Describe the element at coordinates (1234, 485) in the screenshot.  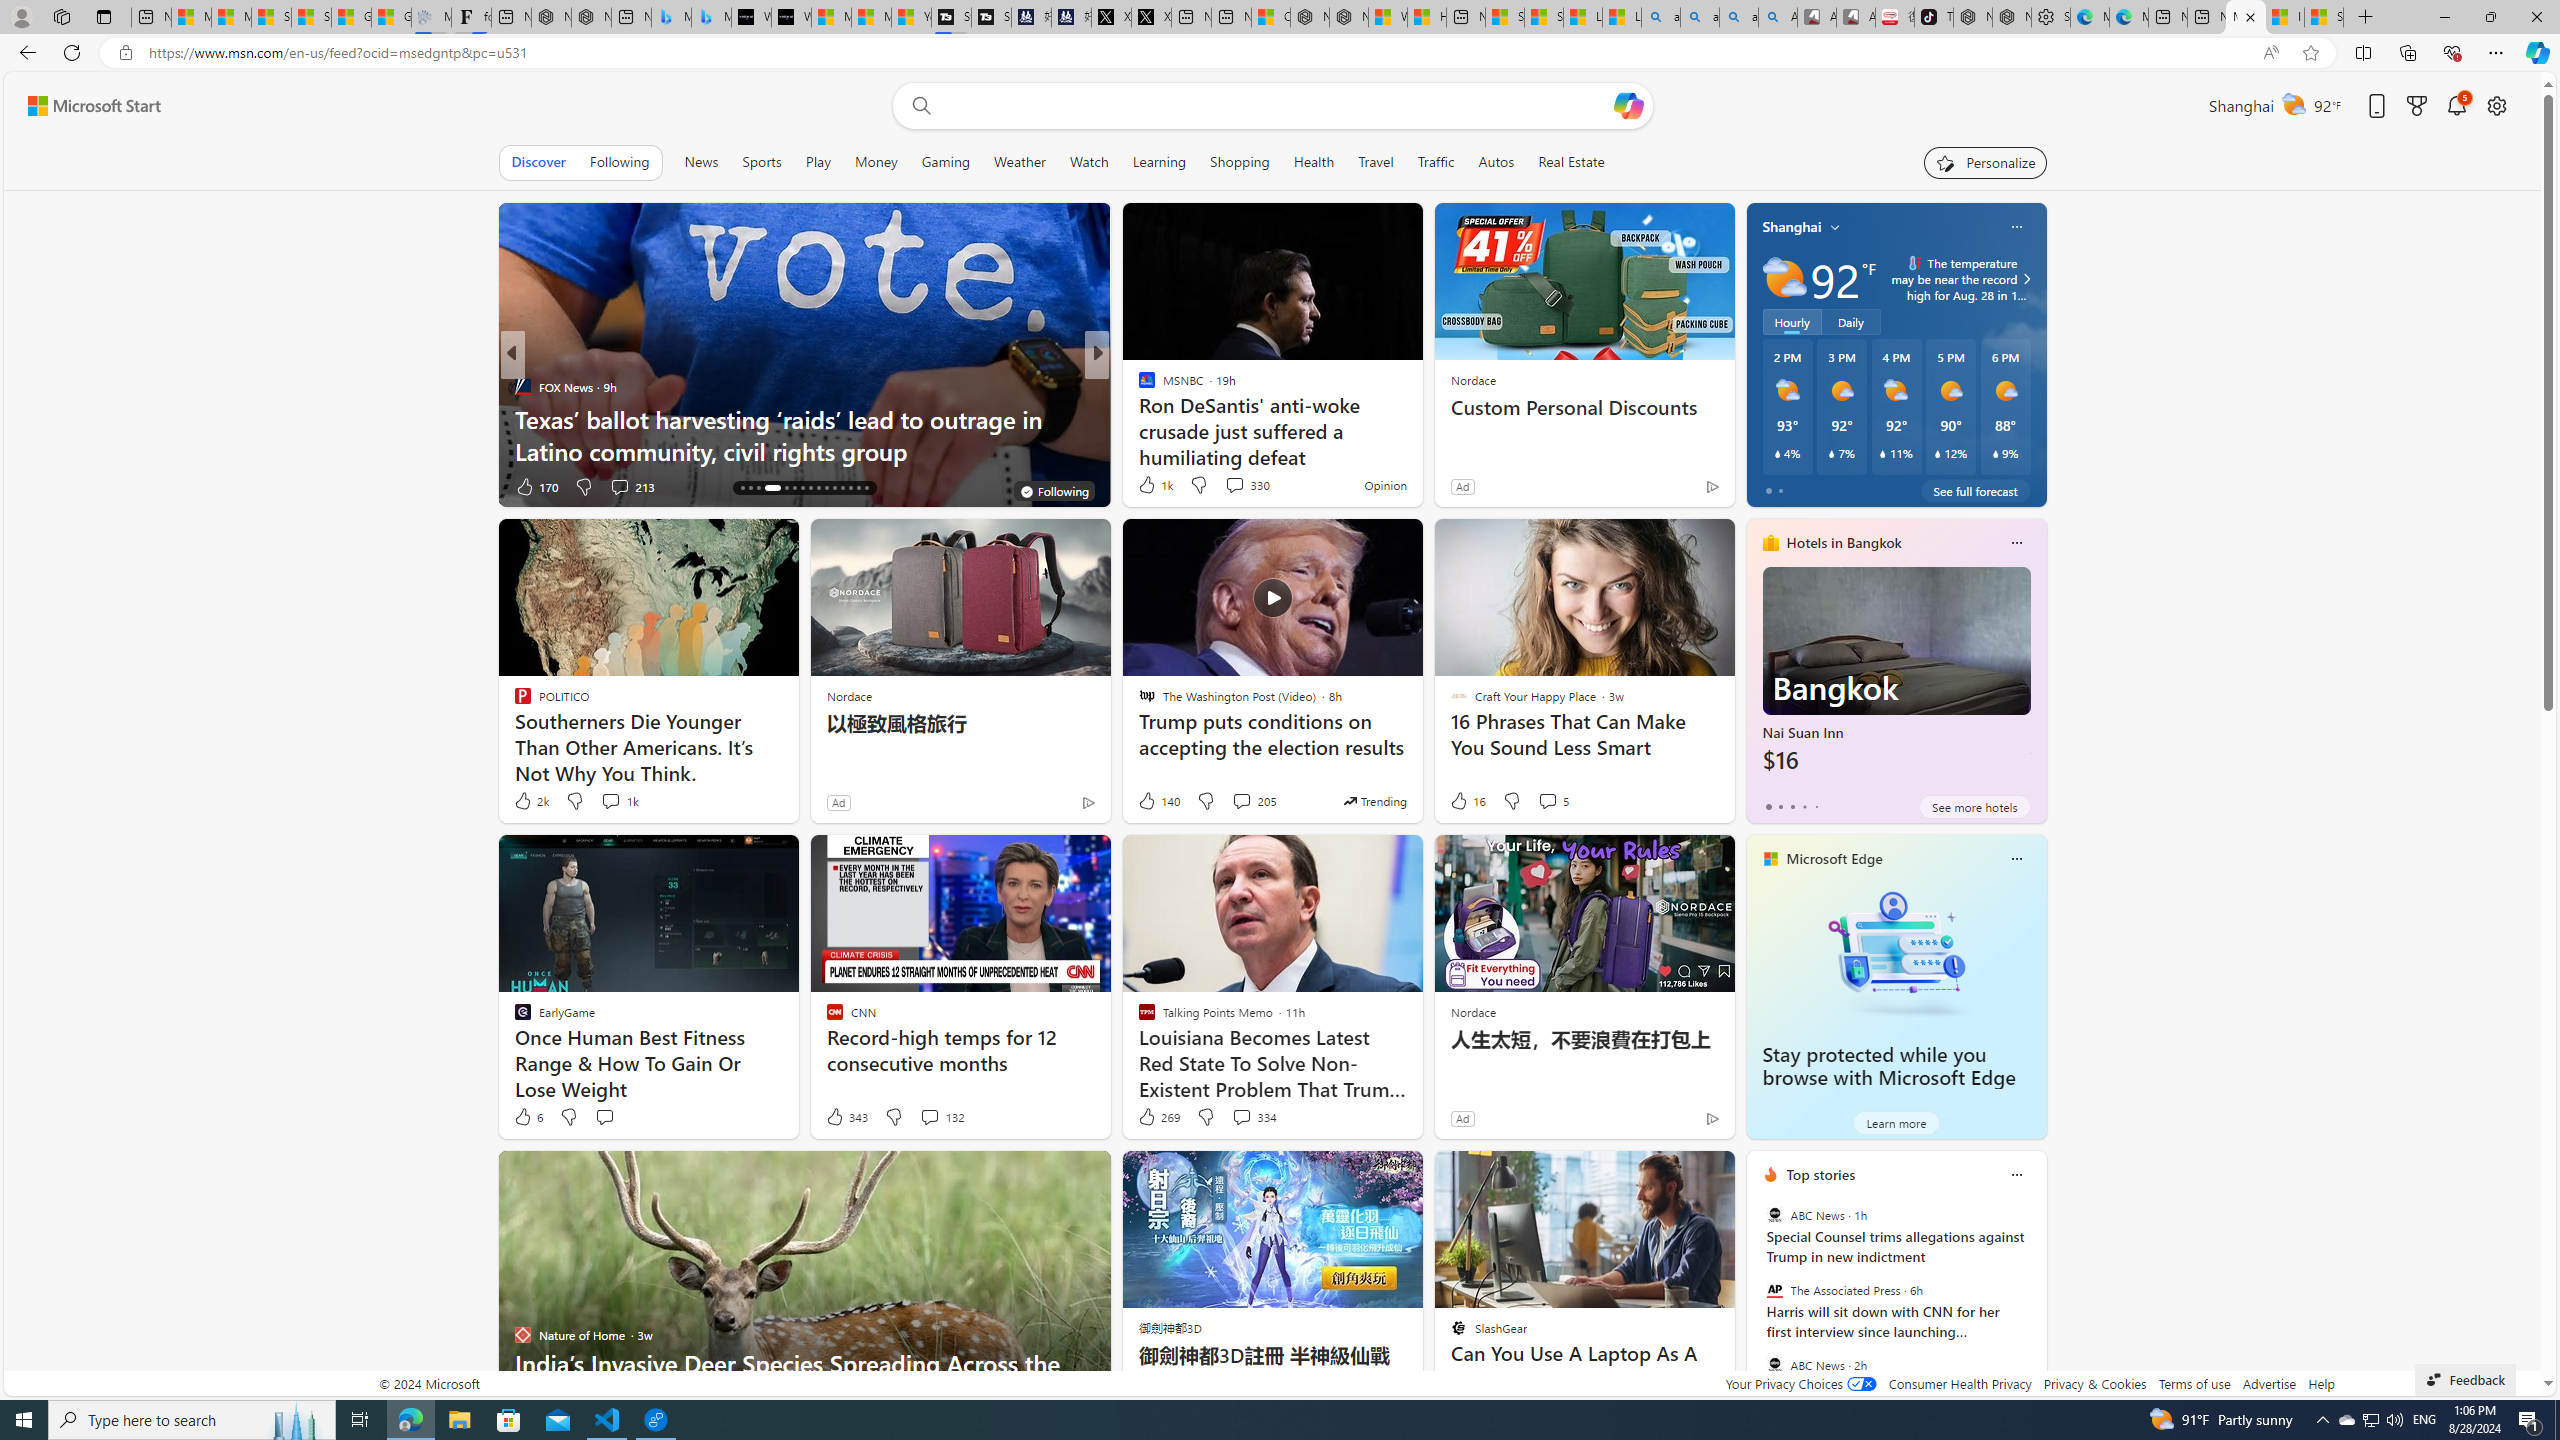
I see `View comments 330 Comment` at that location.